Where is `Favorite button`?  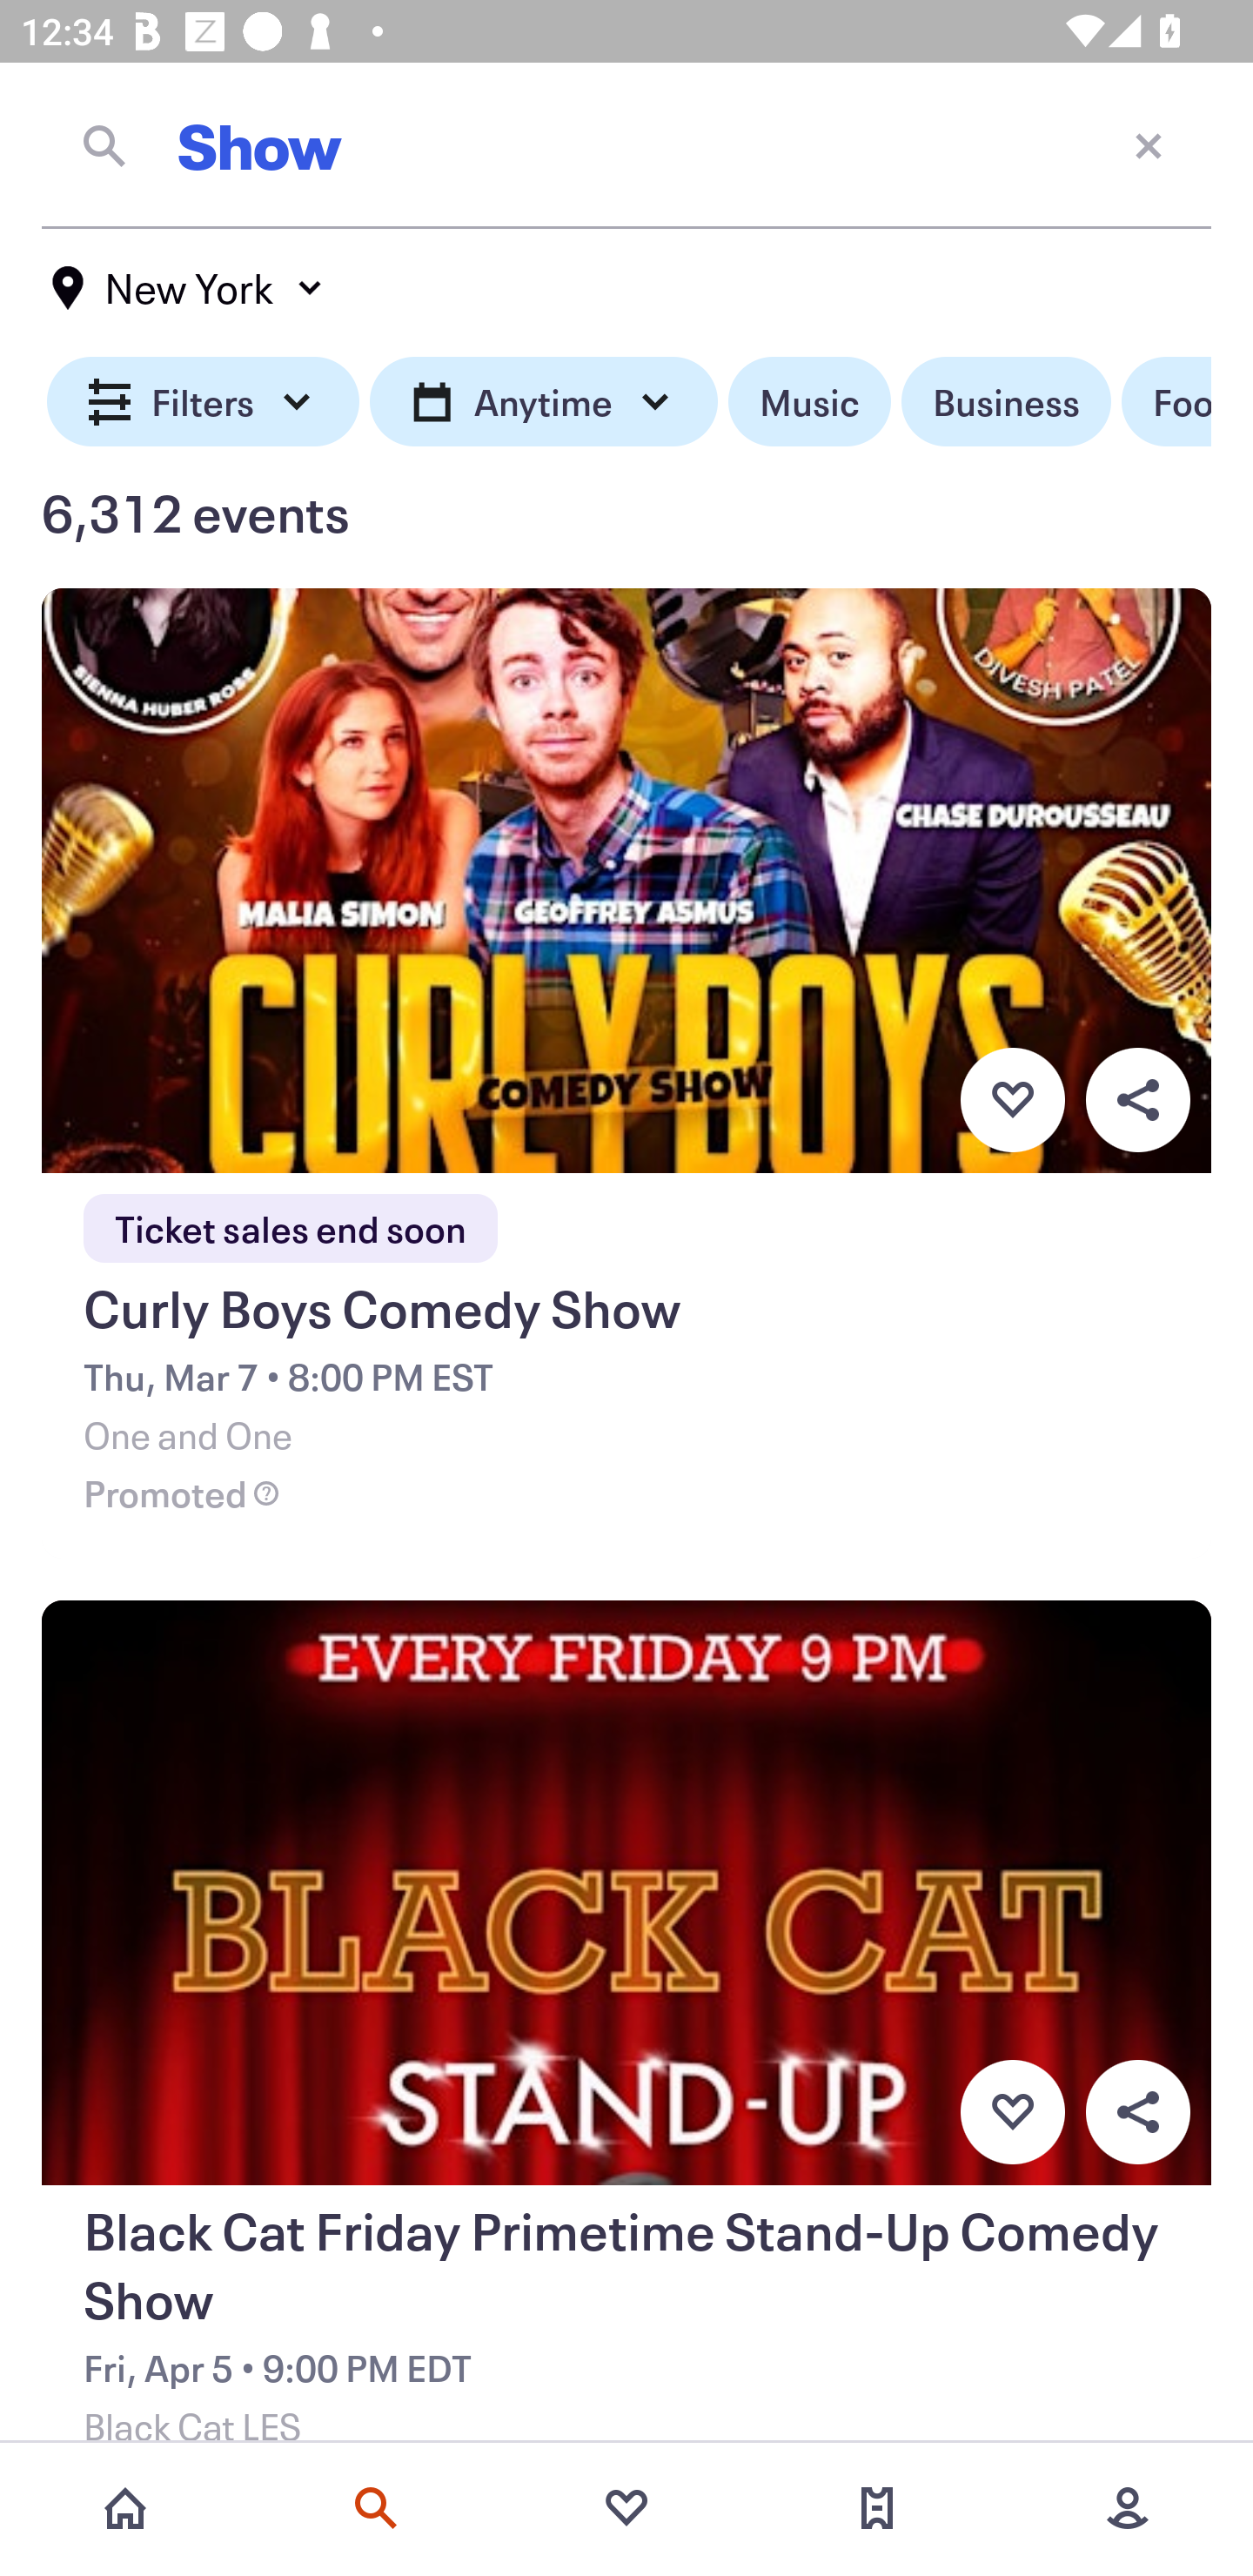
Favorite button is located at coordinates (1012, 2112).